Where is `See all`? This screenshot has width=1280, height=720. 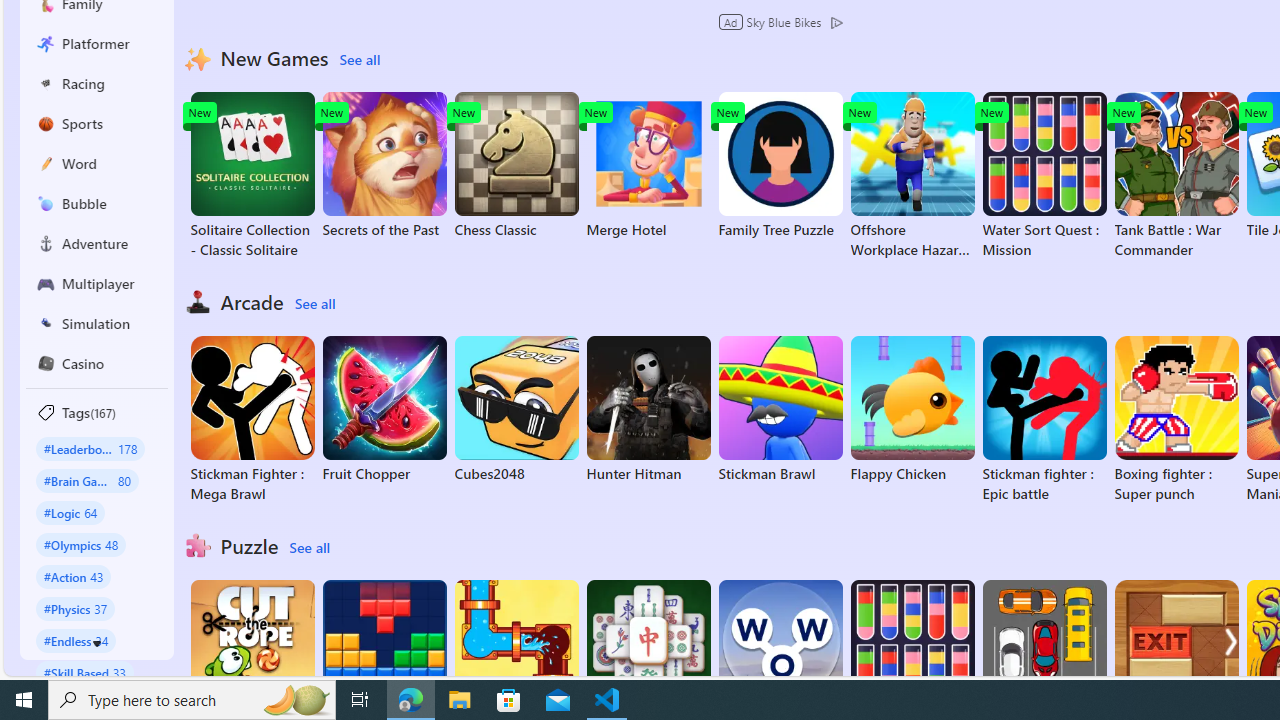
See all is located at coordinates (309, 548).